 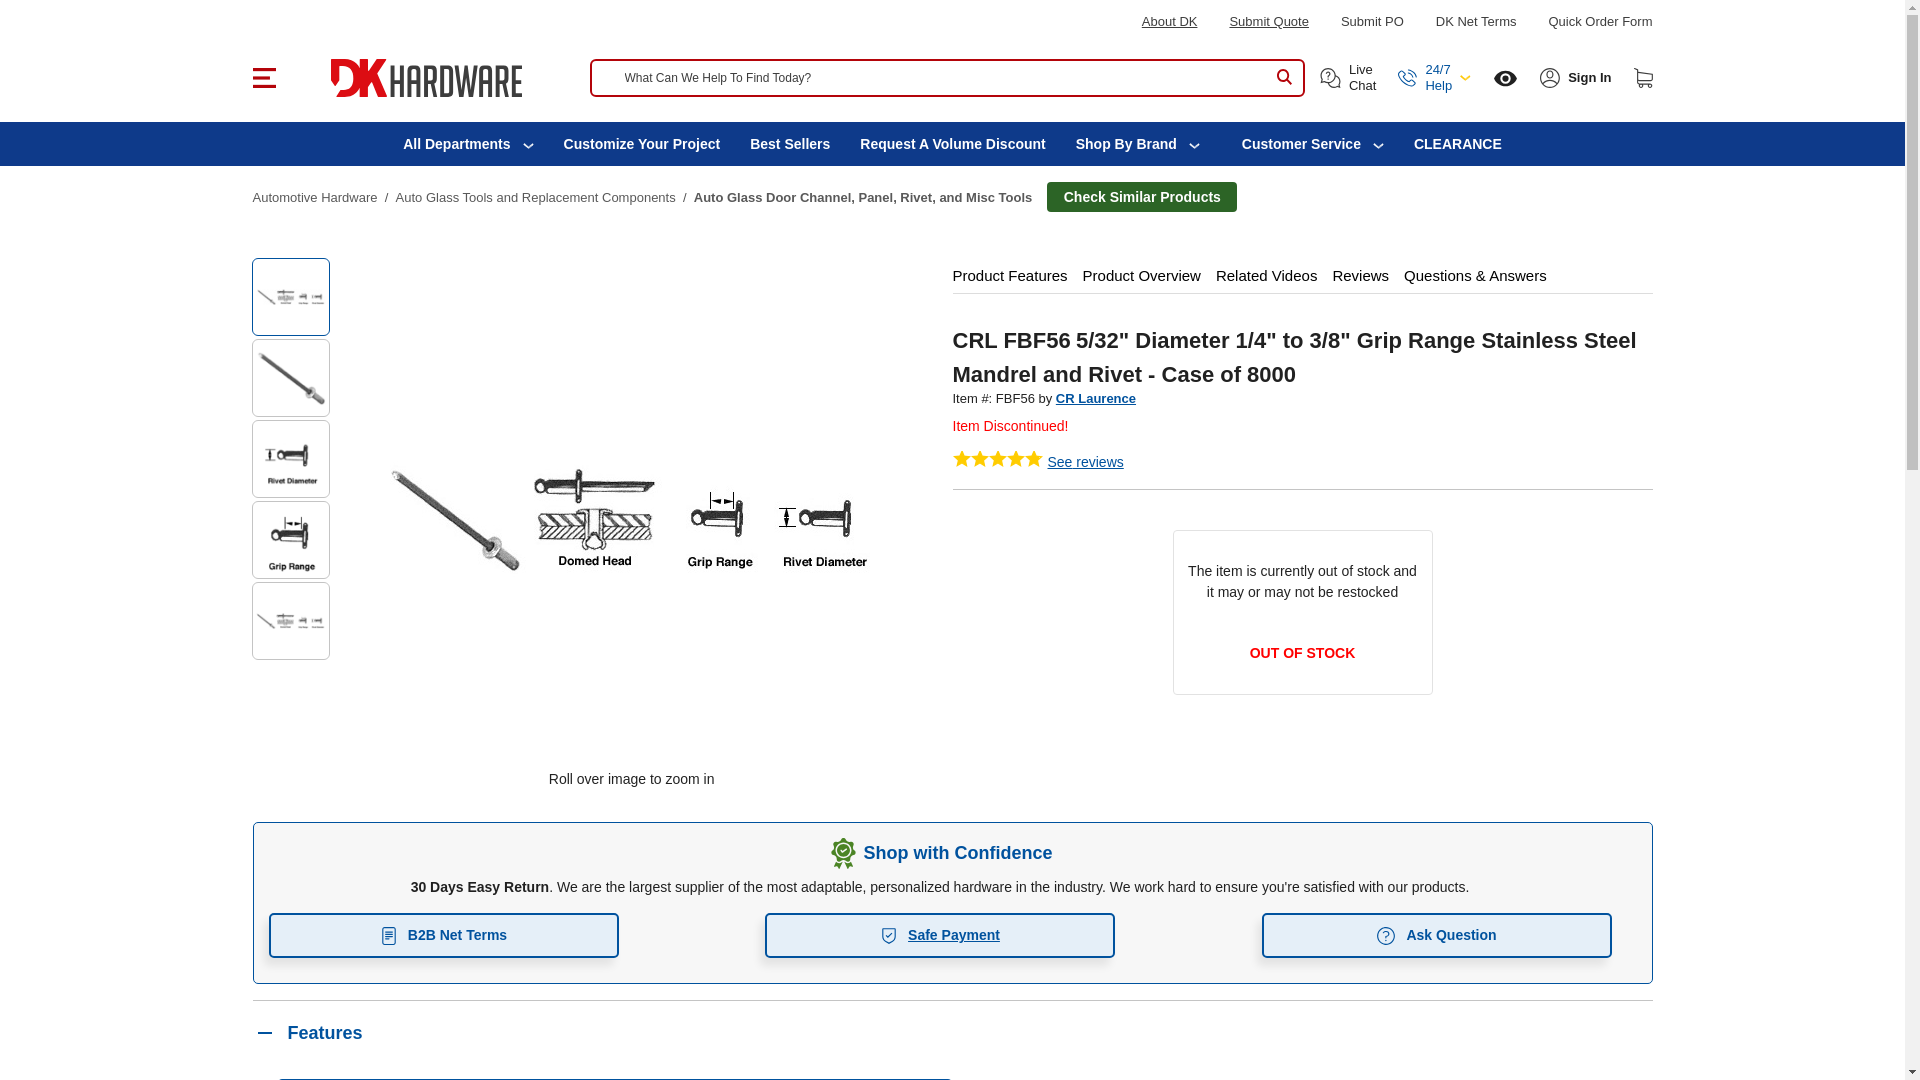 I want to click on Safe Payment, so click(x=940, y=934).